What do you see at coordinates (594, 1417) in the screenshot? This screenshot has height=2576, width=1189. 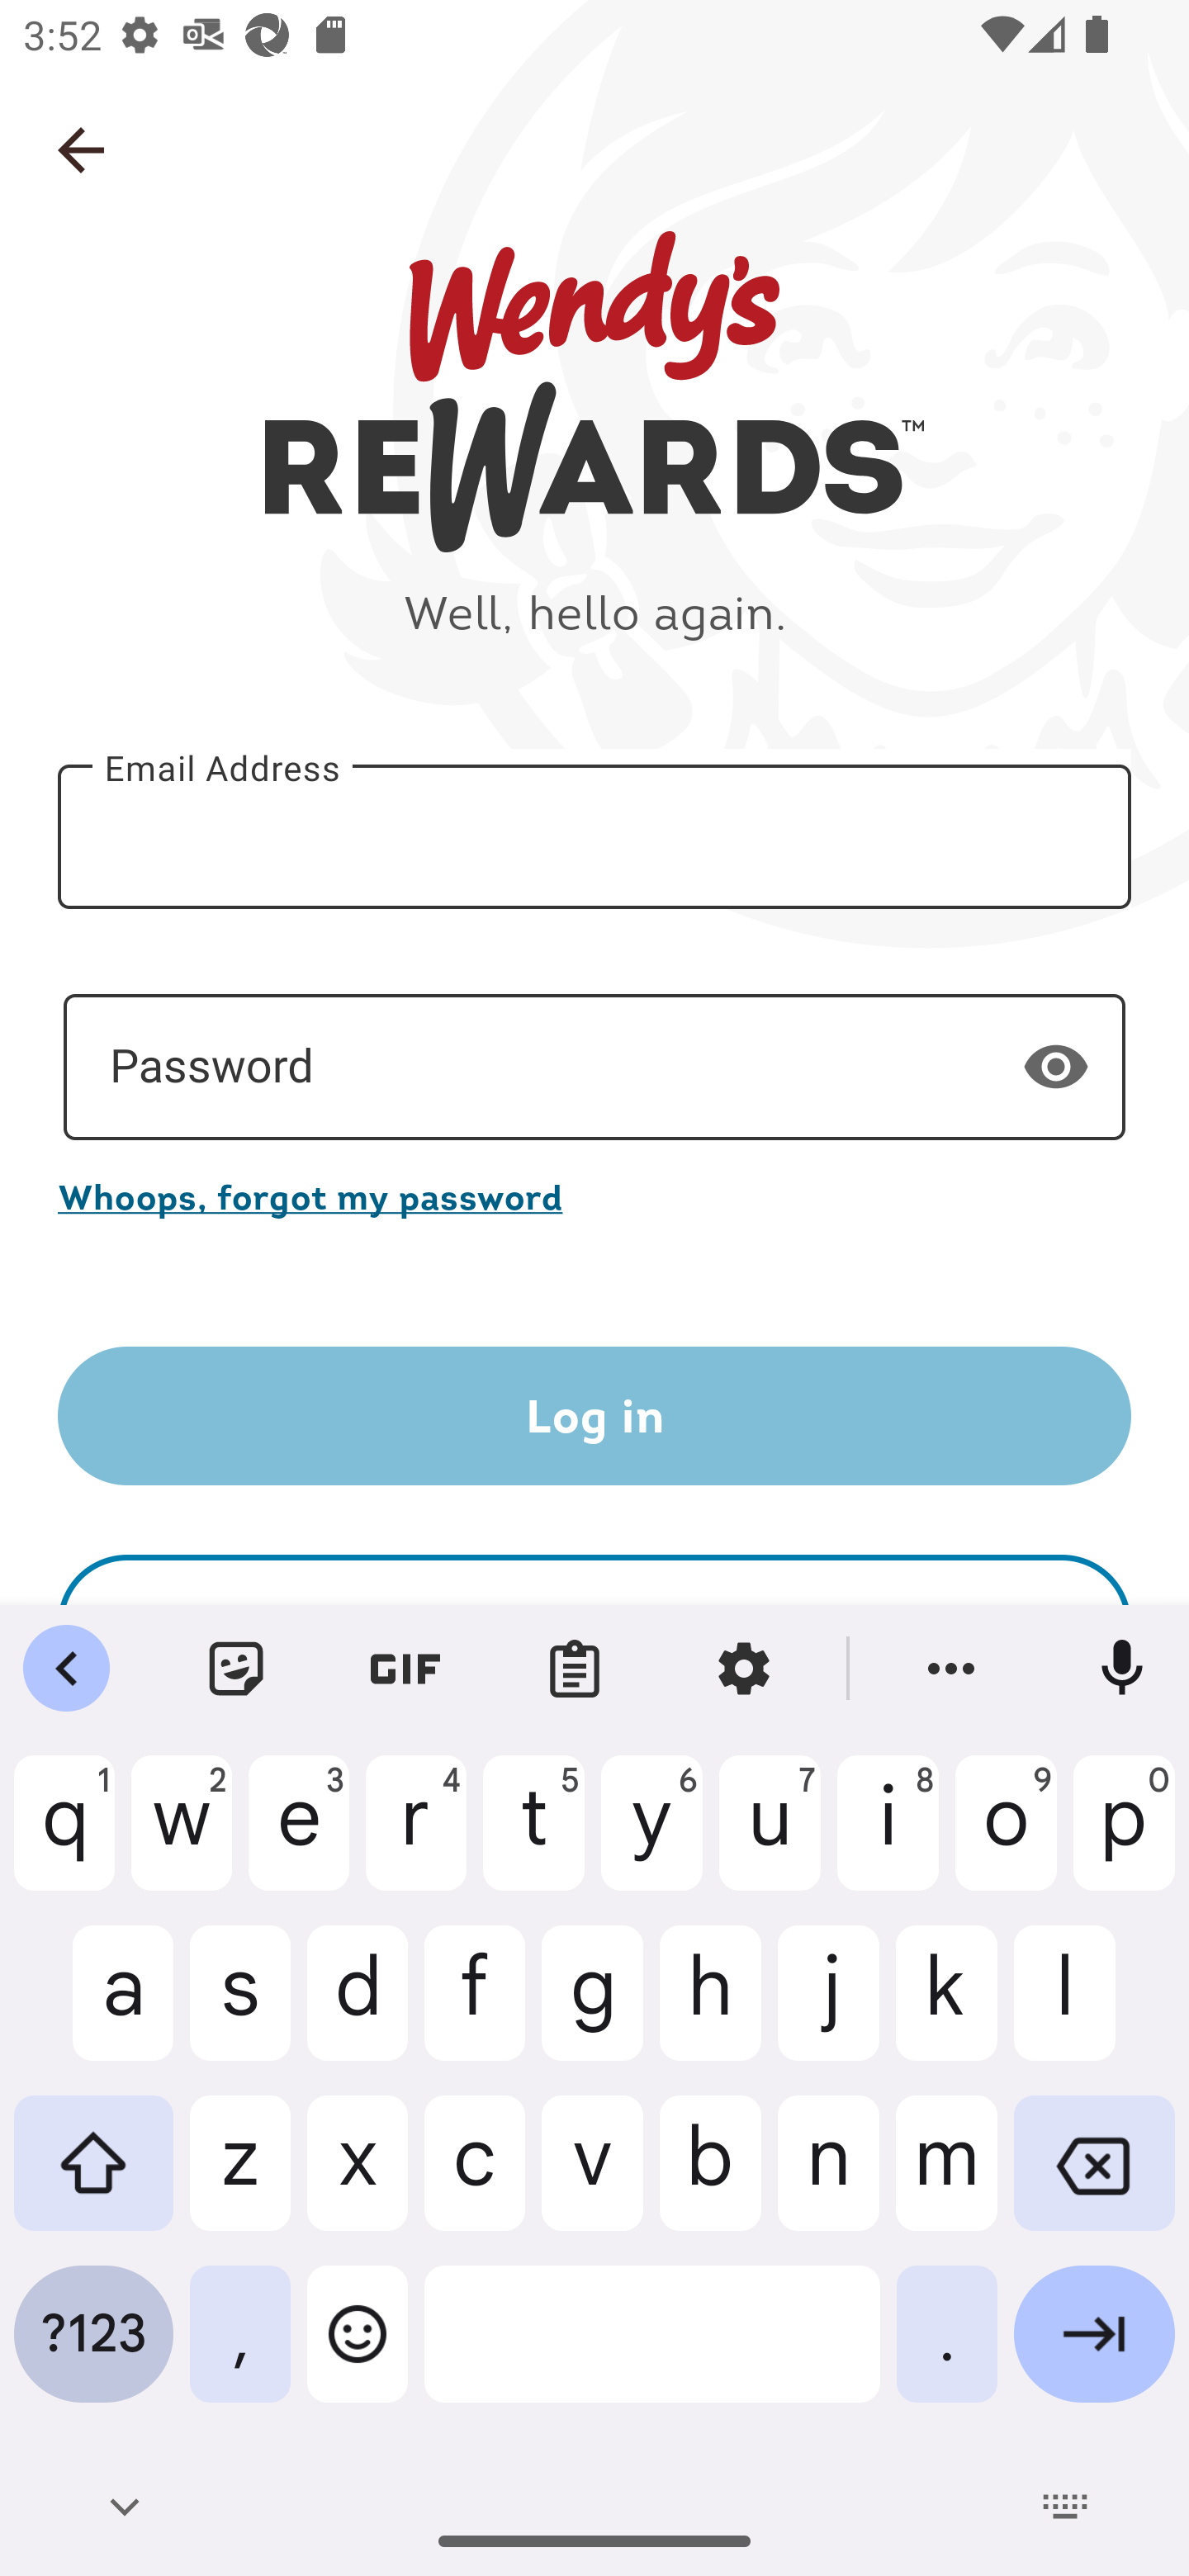 I see `Log in` at bounding box center [594, 1417].